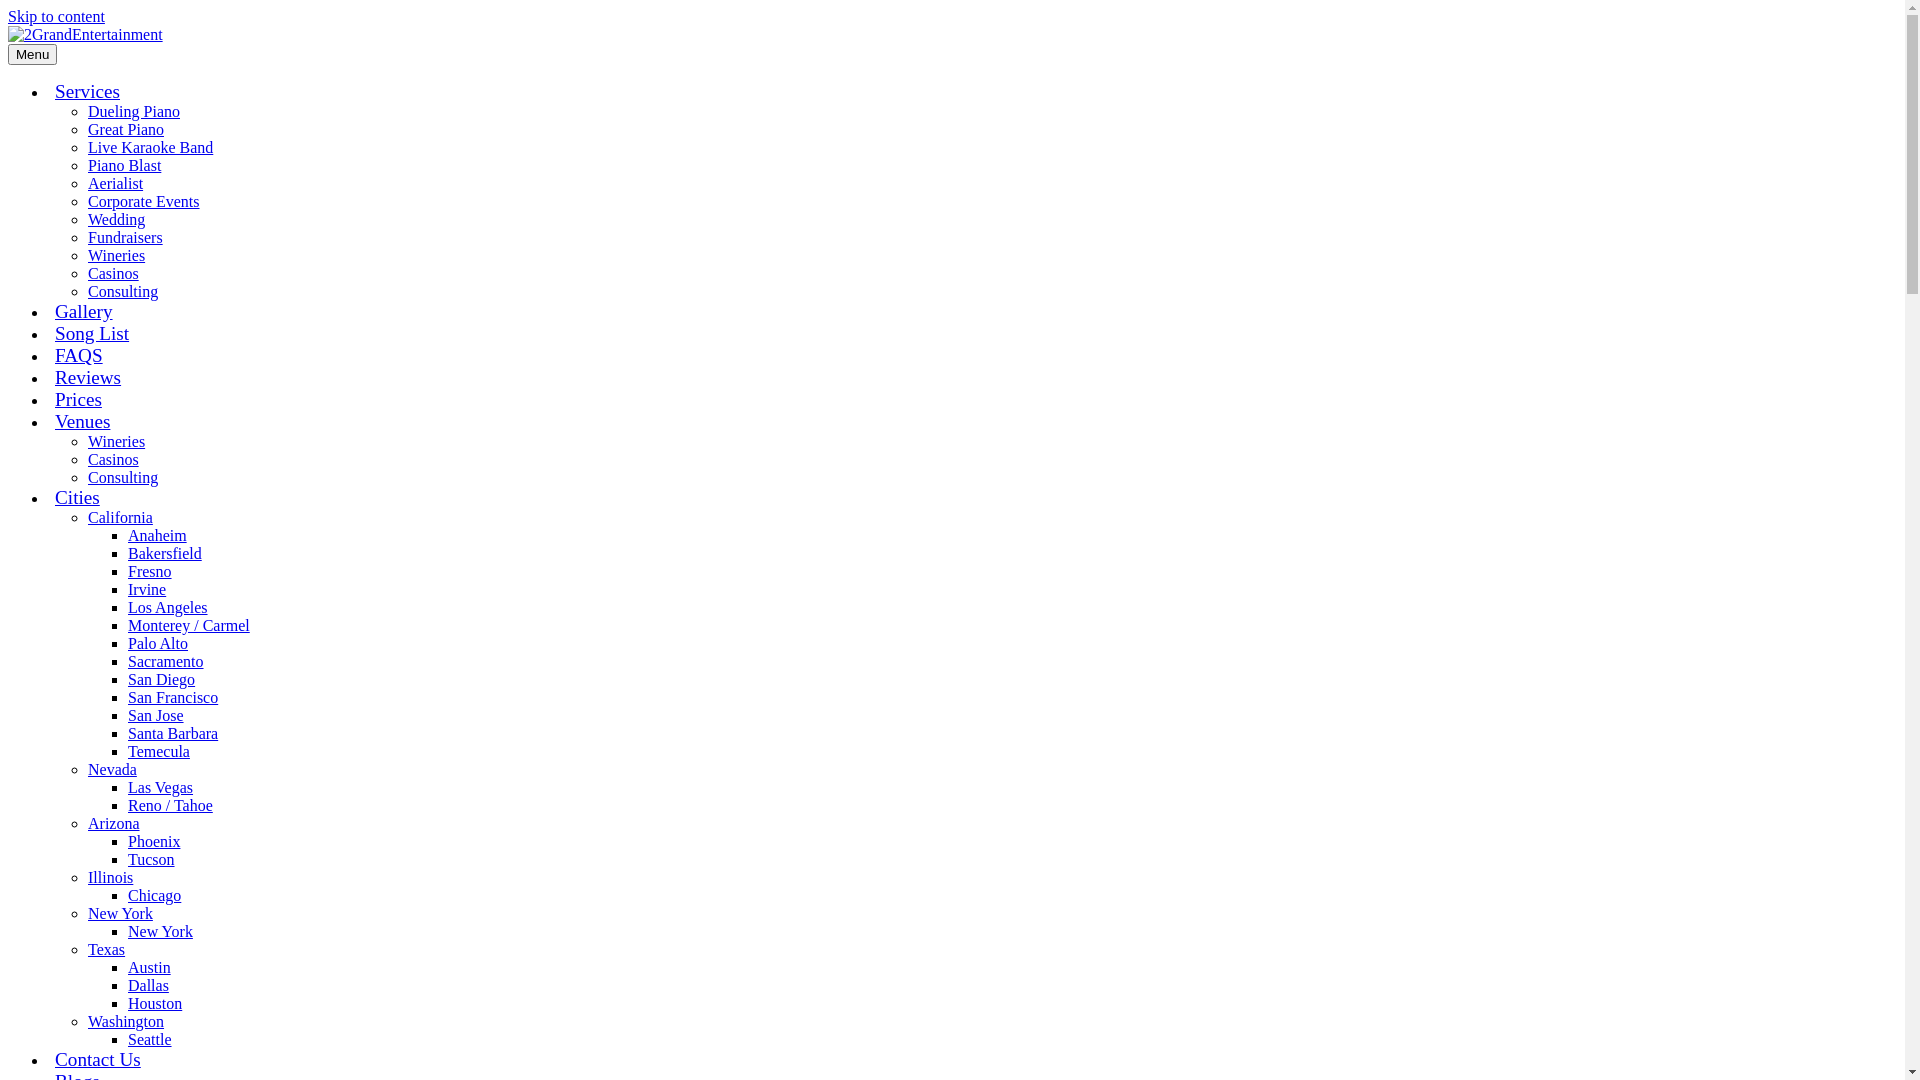  Describe the element at coordinates (32, 54) in the screenshot. I see `Menu` at that location.